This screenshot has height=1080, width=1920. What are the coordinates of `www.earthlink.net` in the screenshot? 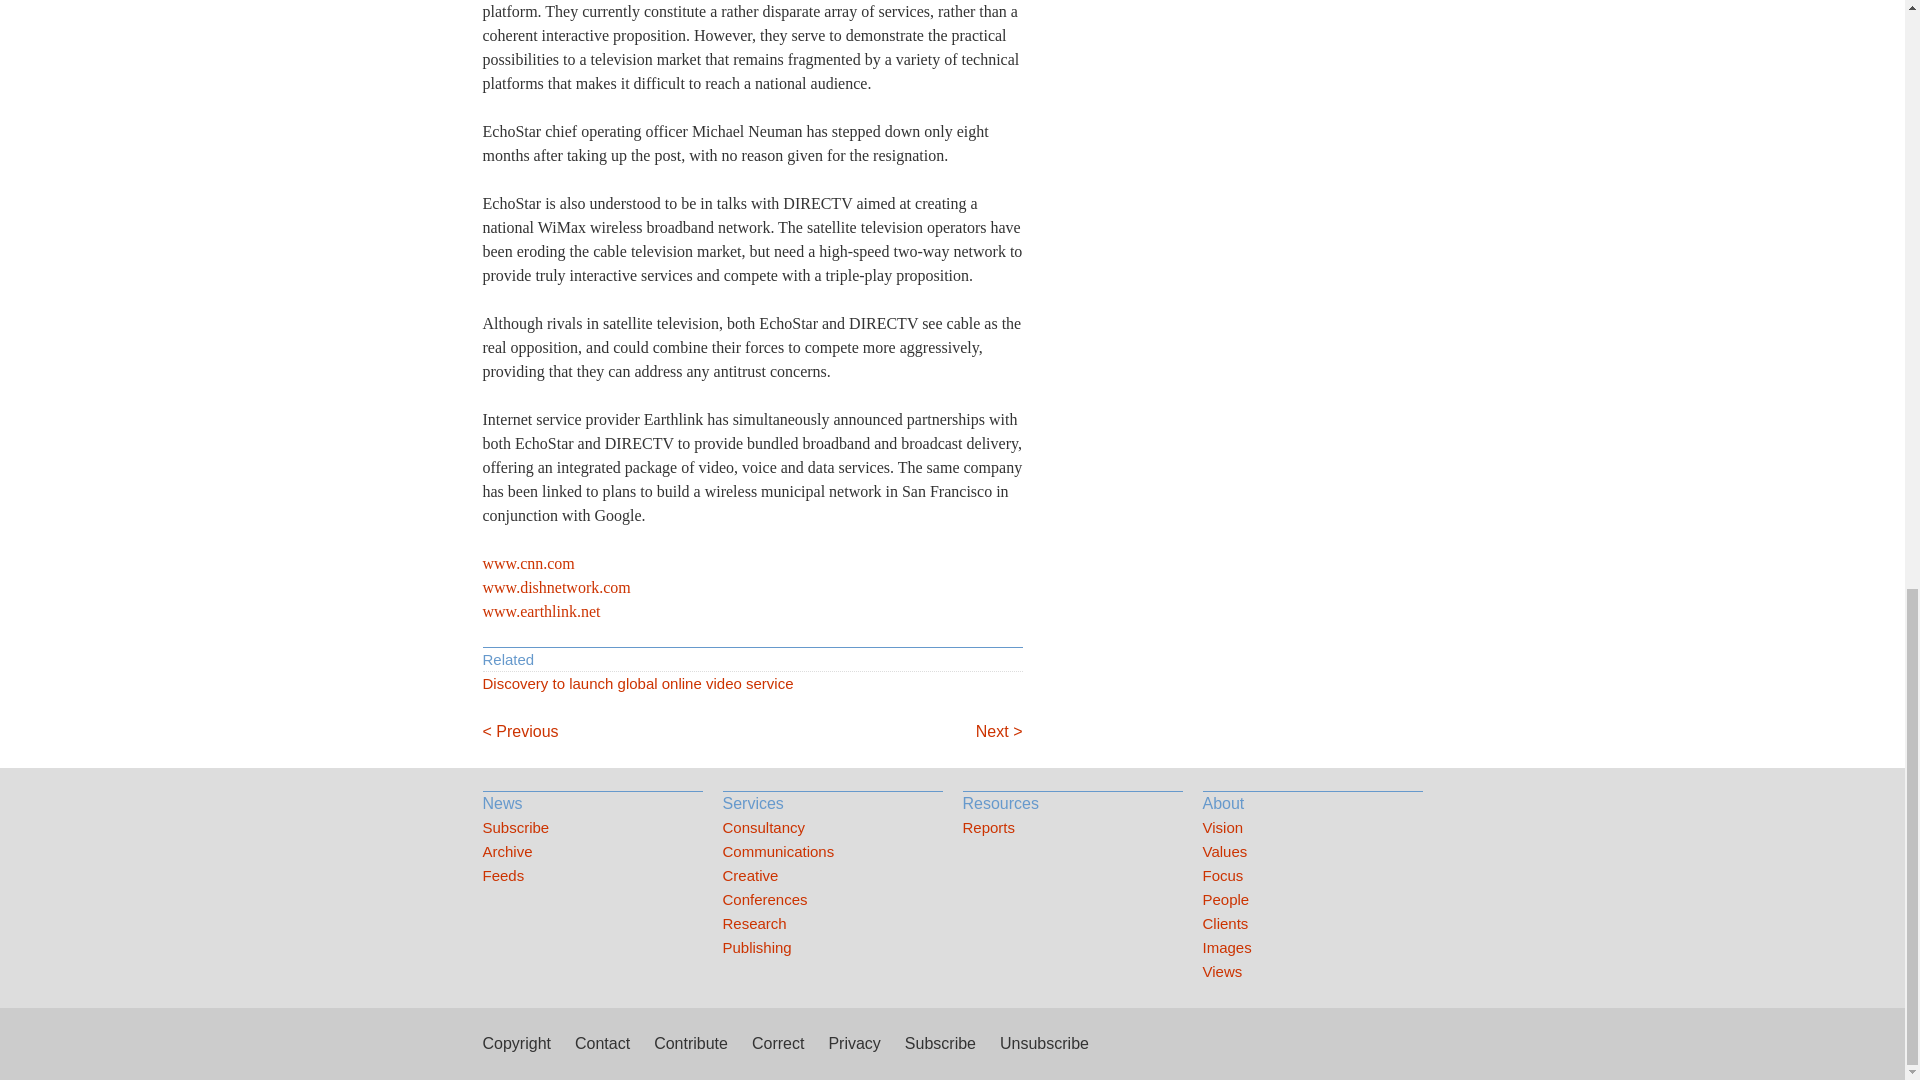 It's located at (540, 610).